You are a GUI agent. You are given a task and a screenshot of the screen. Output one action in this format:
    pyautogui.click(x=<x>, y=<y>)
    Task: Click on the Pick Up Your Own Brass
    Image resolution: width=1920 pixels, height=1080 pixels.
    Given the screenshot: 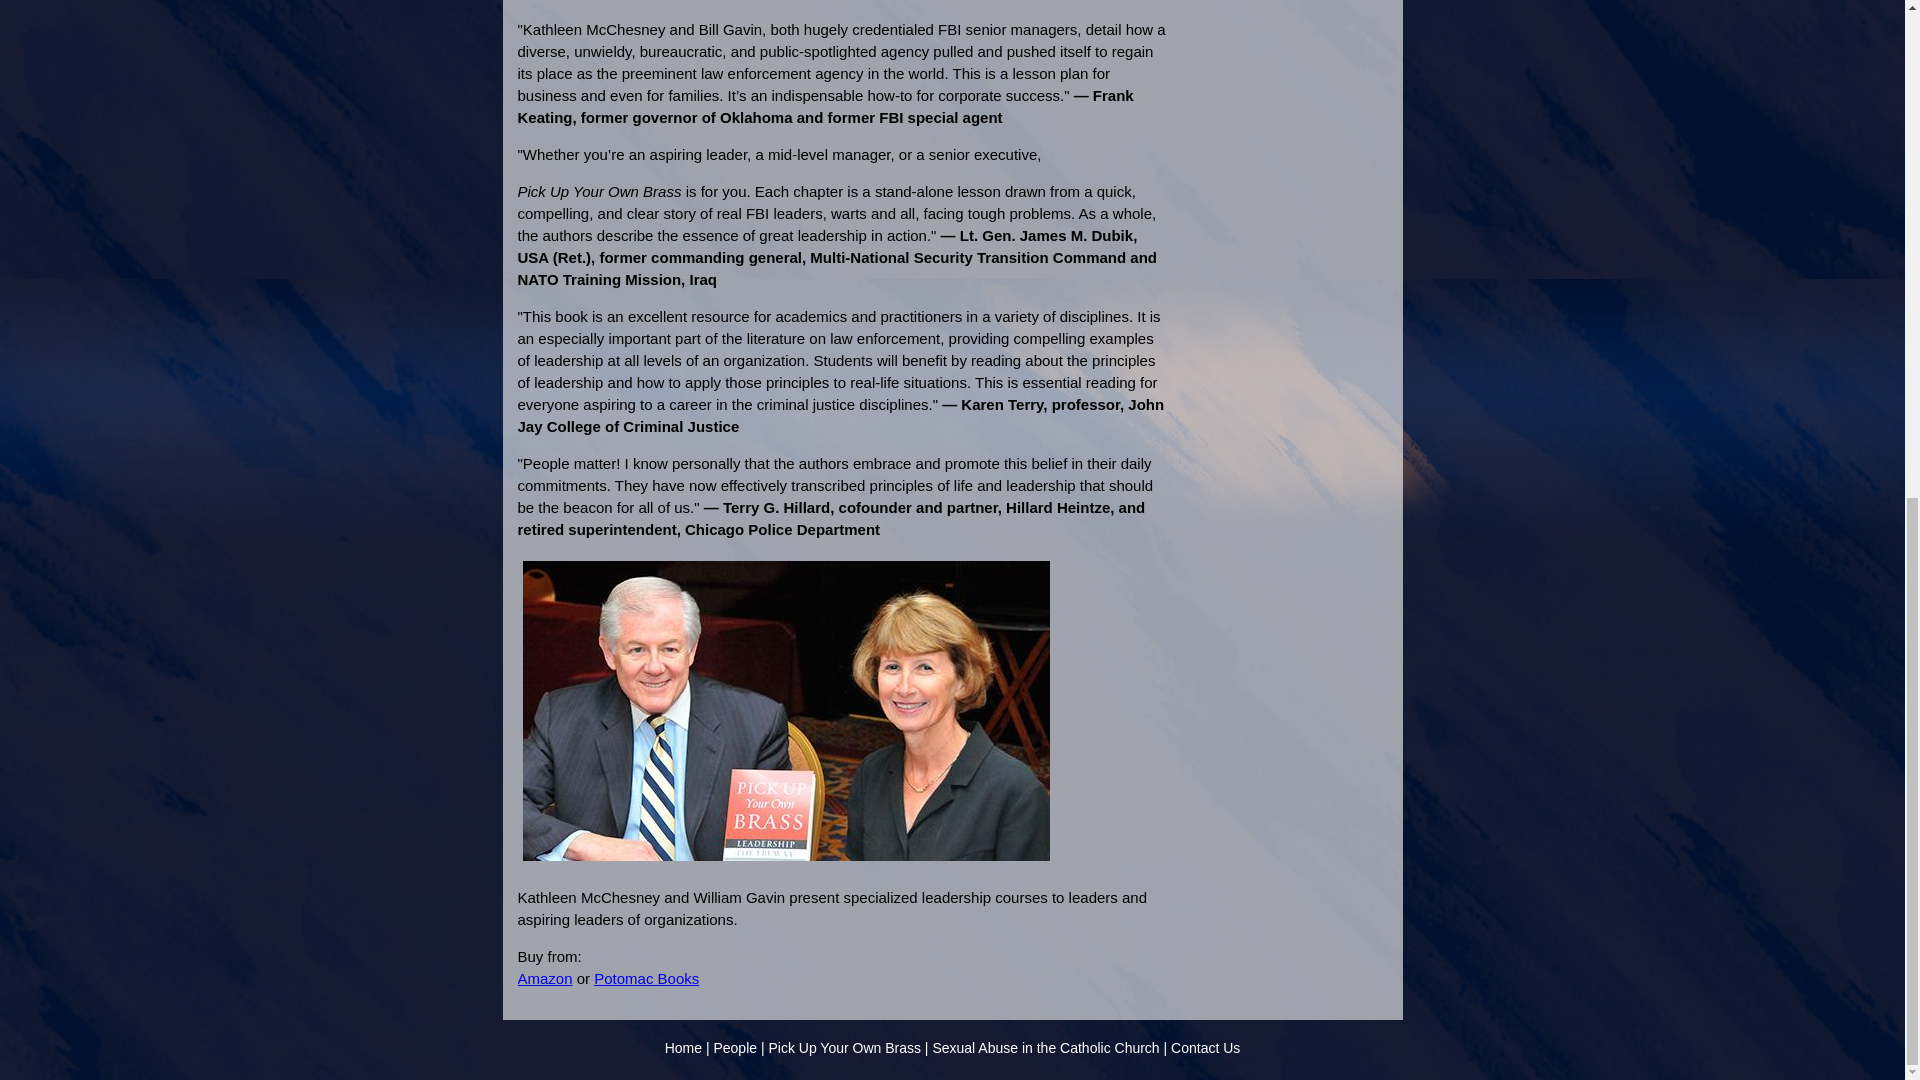 What is the action you would take?
    pyautogui.click(x=844, y=1048)
    